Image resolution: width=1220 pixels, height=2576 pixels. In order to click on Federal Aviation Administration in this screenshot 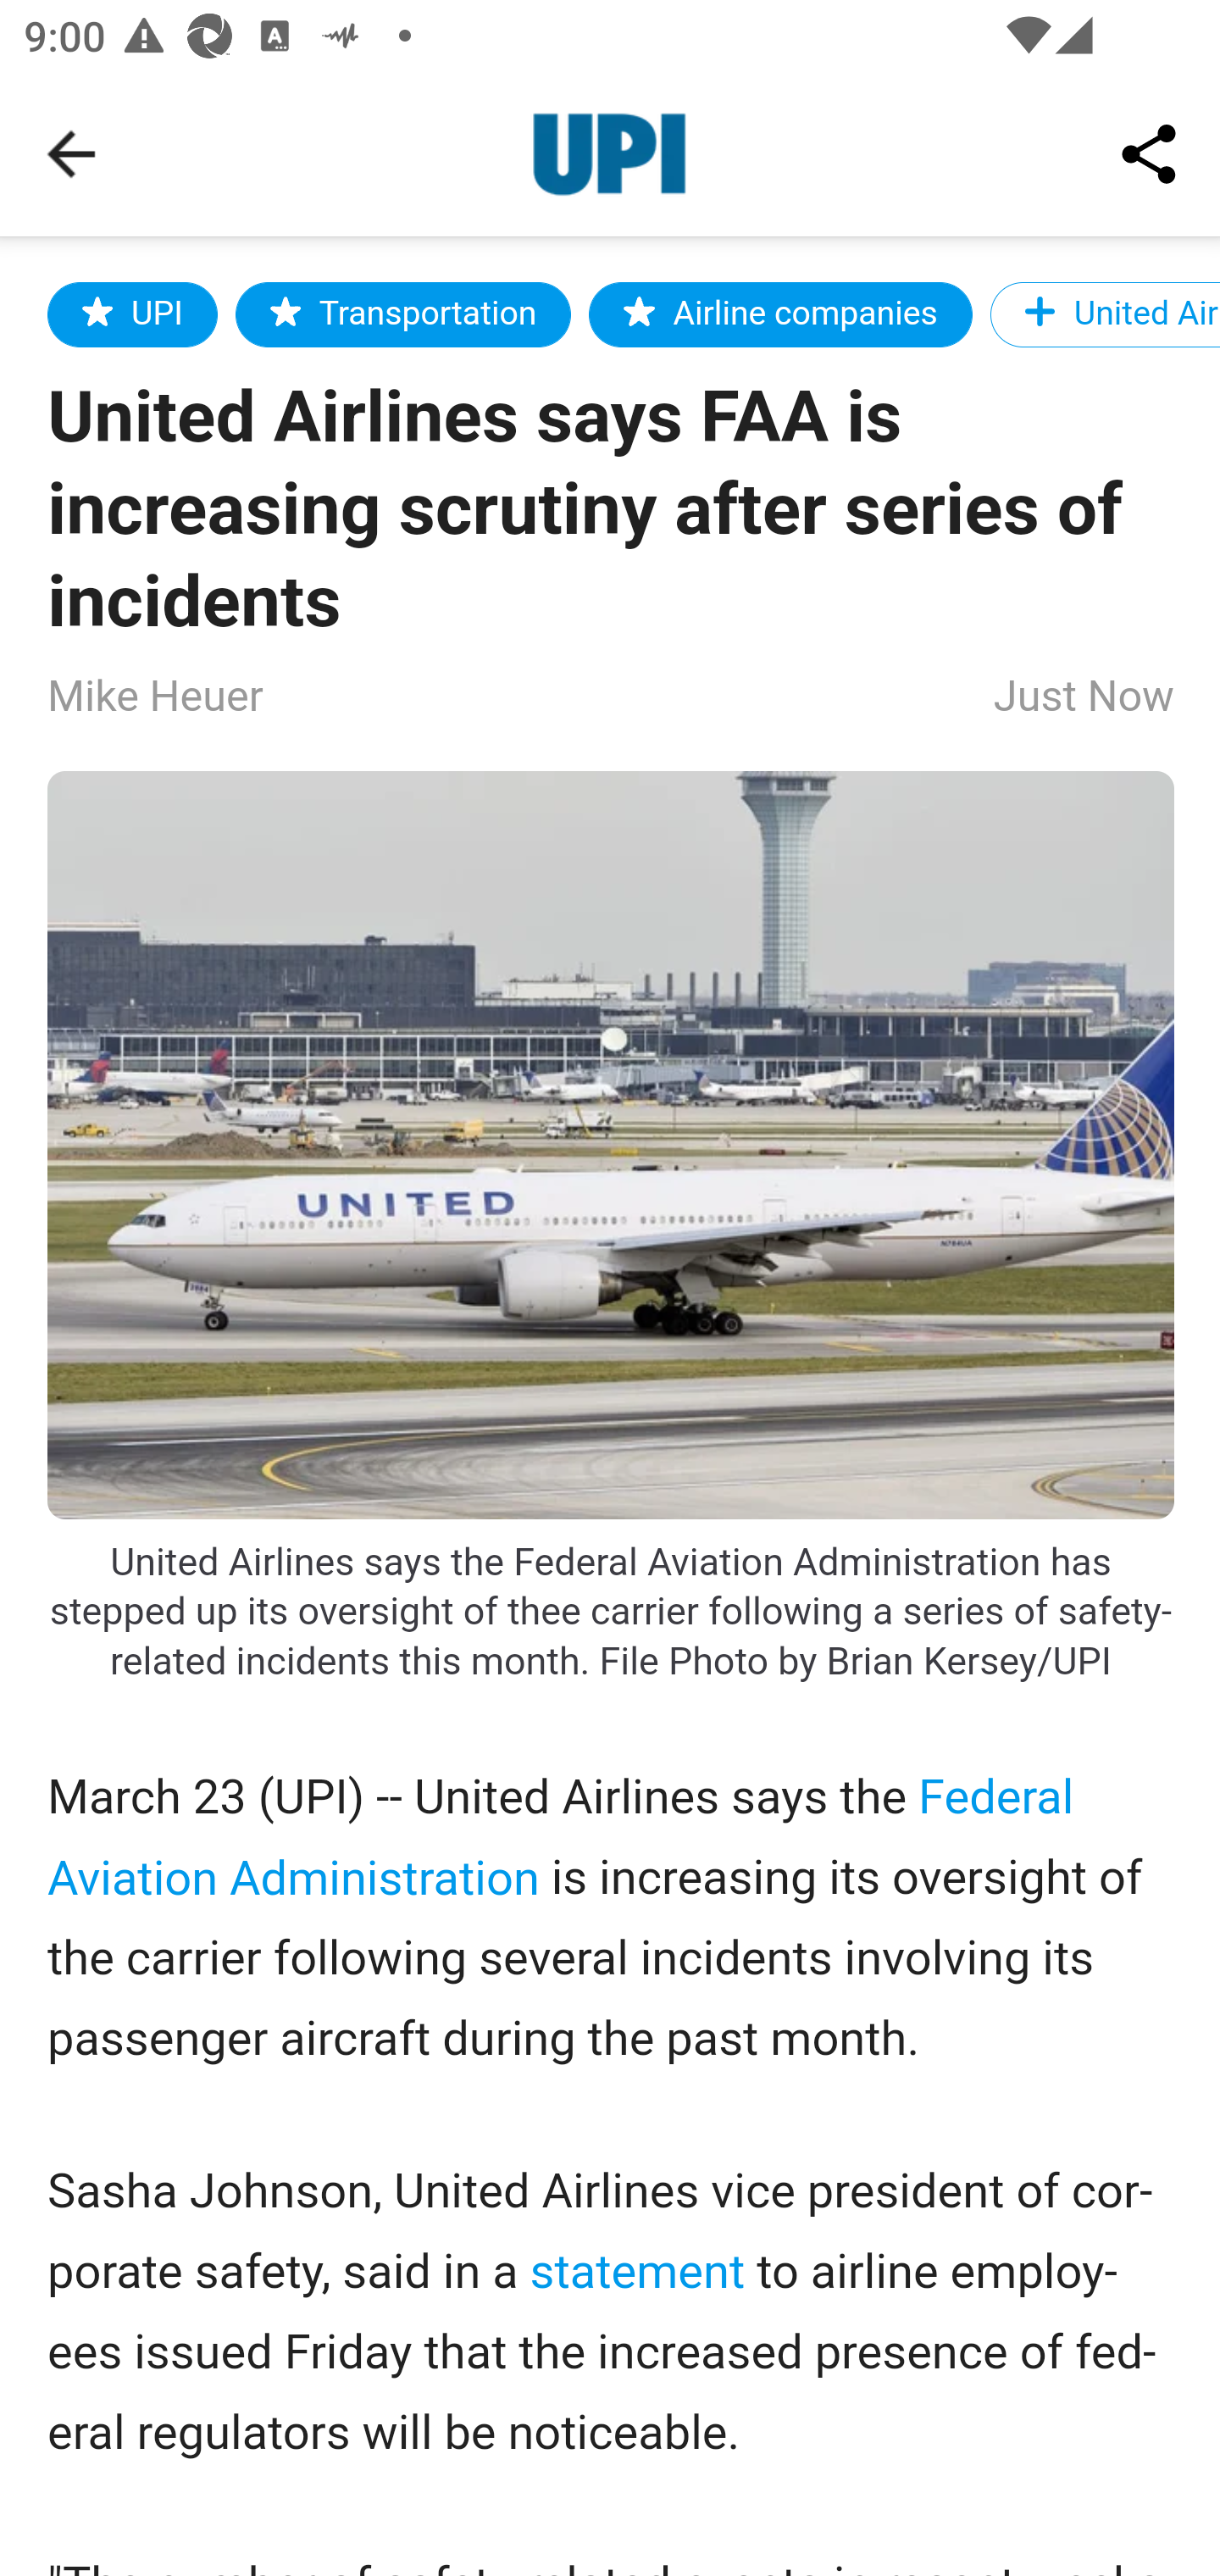, I will do `click(562, 1837)`.